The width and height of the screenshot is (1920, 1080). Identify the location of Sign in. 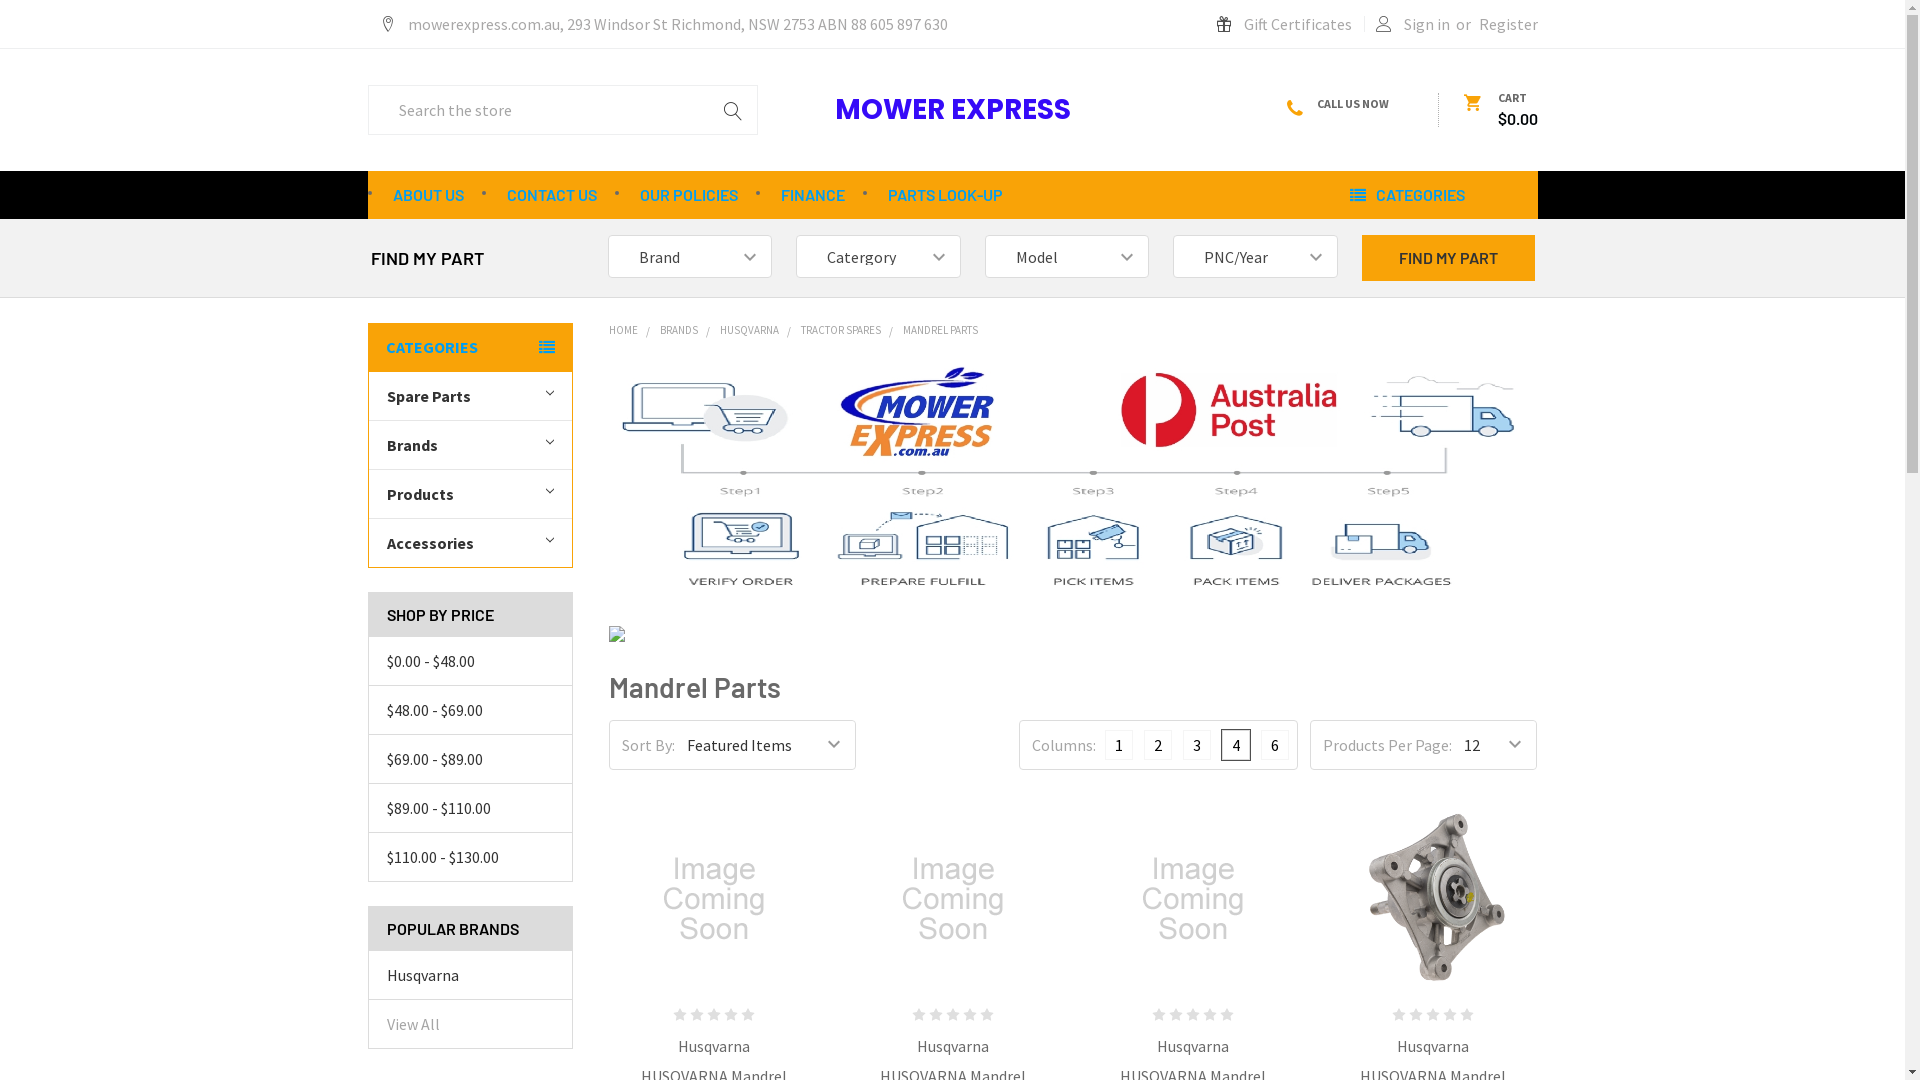
(1413, 24).